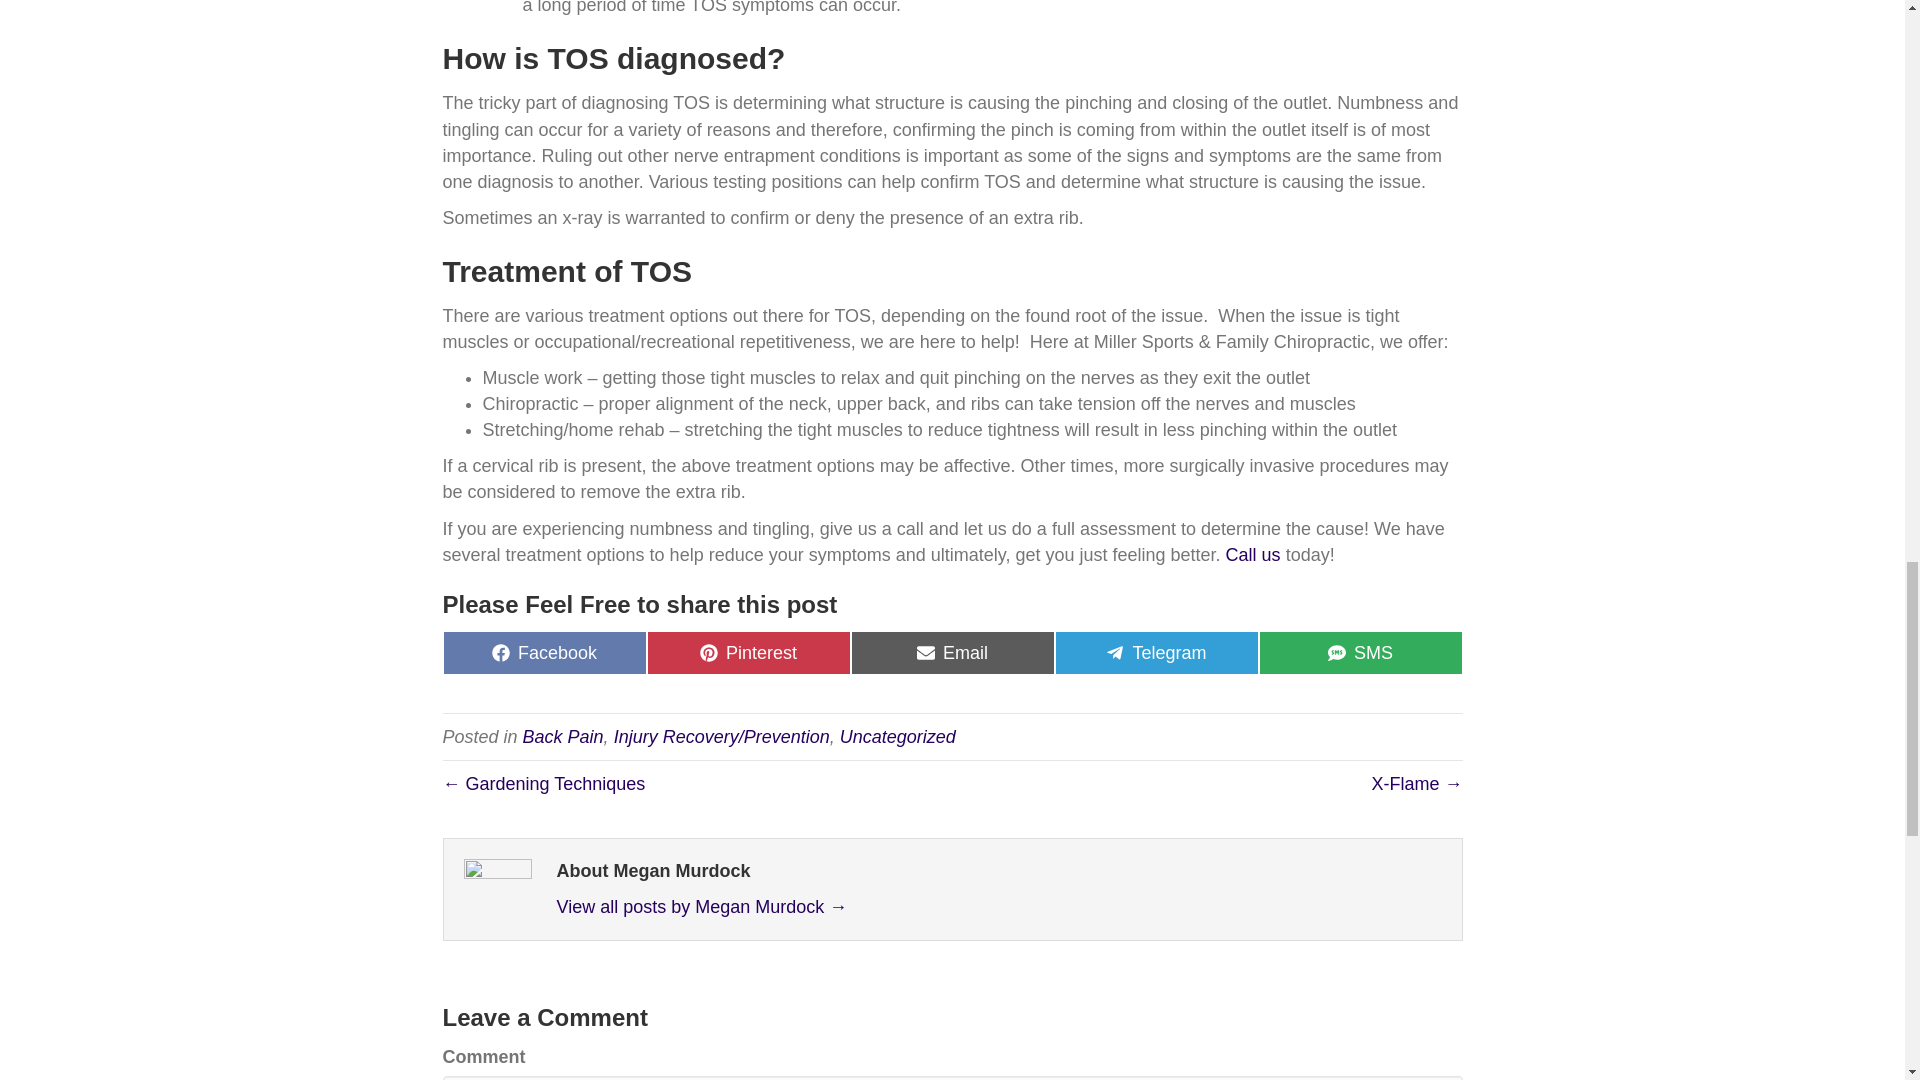 This screenshot has height=1080, width=1920. Describe the element at coordinates (1253, 554) in the screenshot. I see `Back Pain` at that location.